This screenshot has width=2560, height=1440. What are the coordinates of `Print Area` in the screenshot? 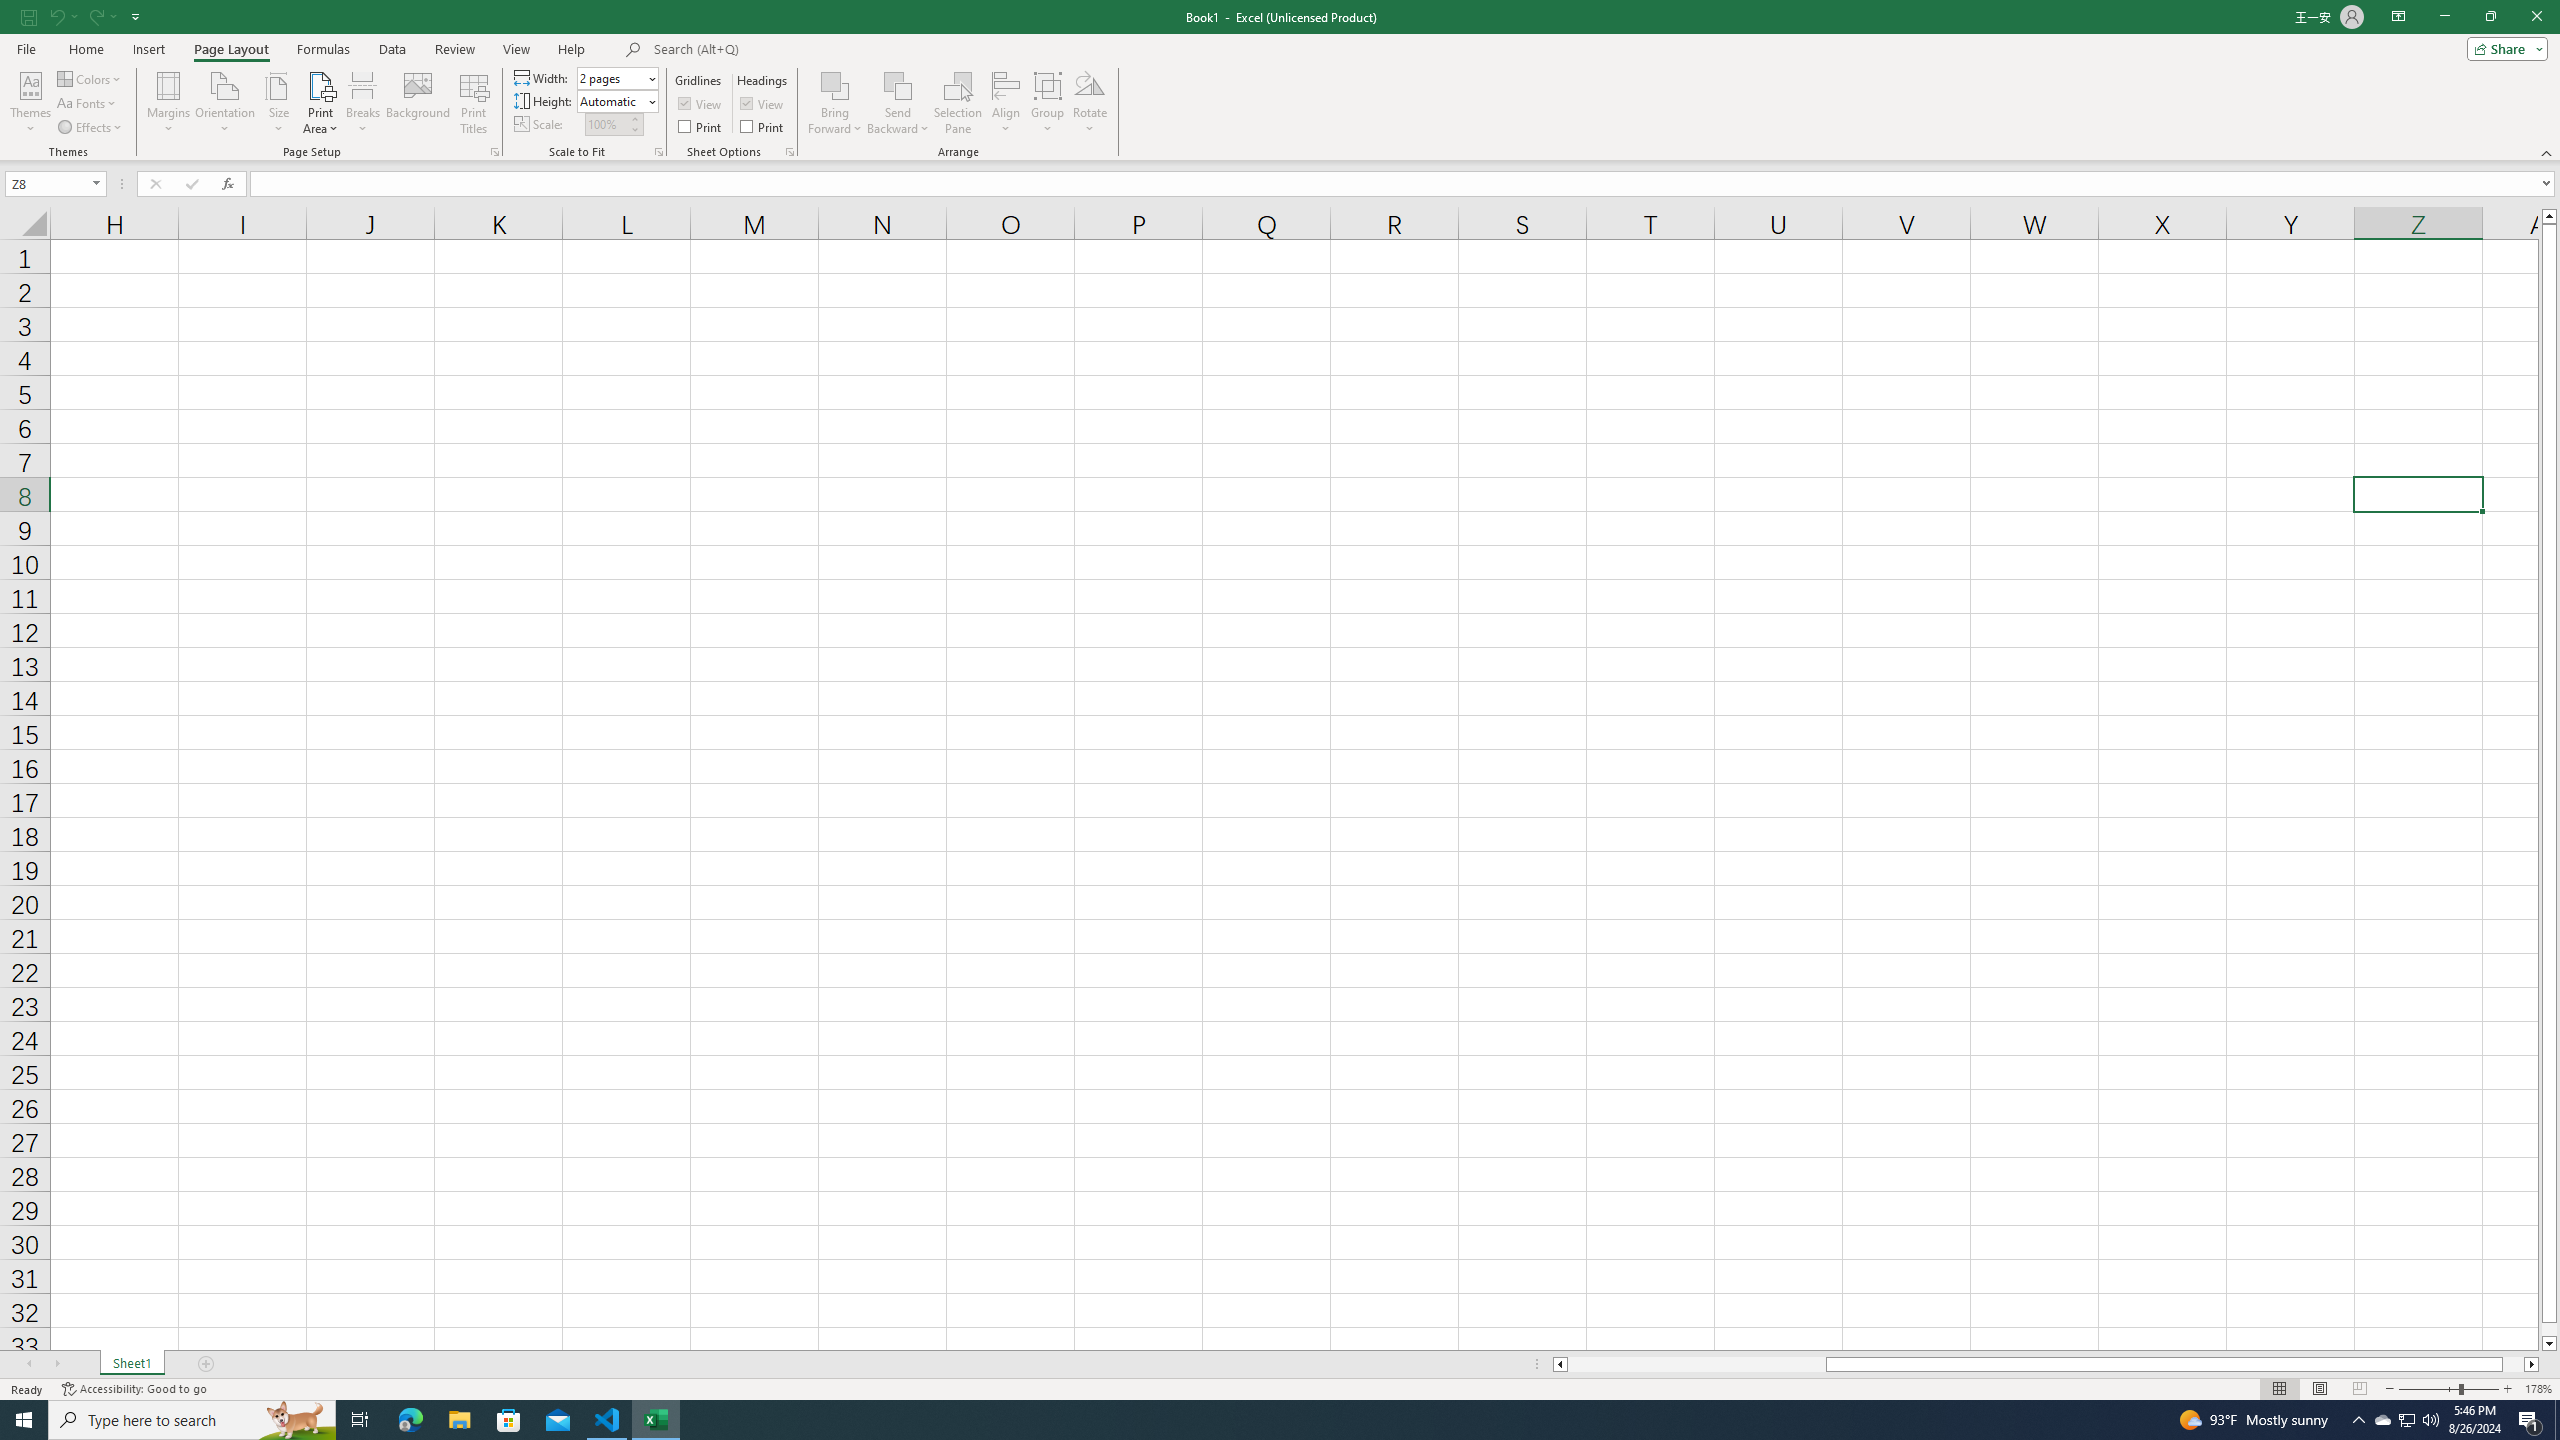 It's located at (321, 103).